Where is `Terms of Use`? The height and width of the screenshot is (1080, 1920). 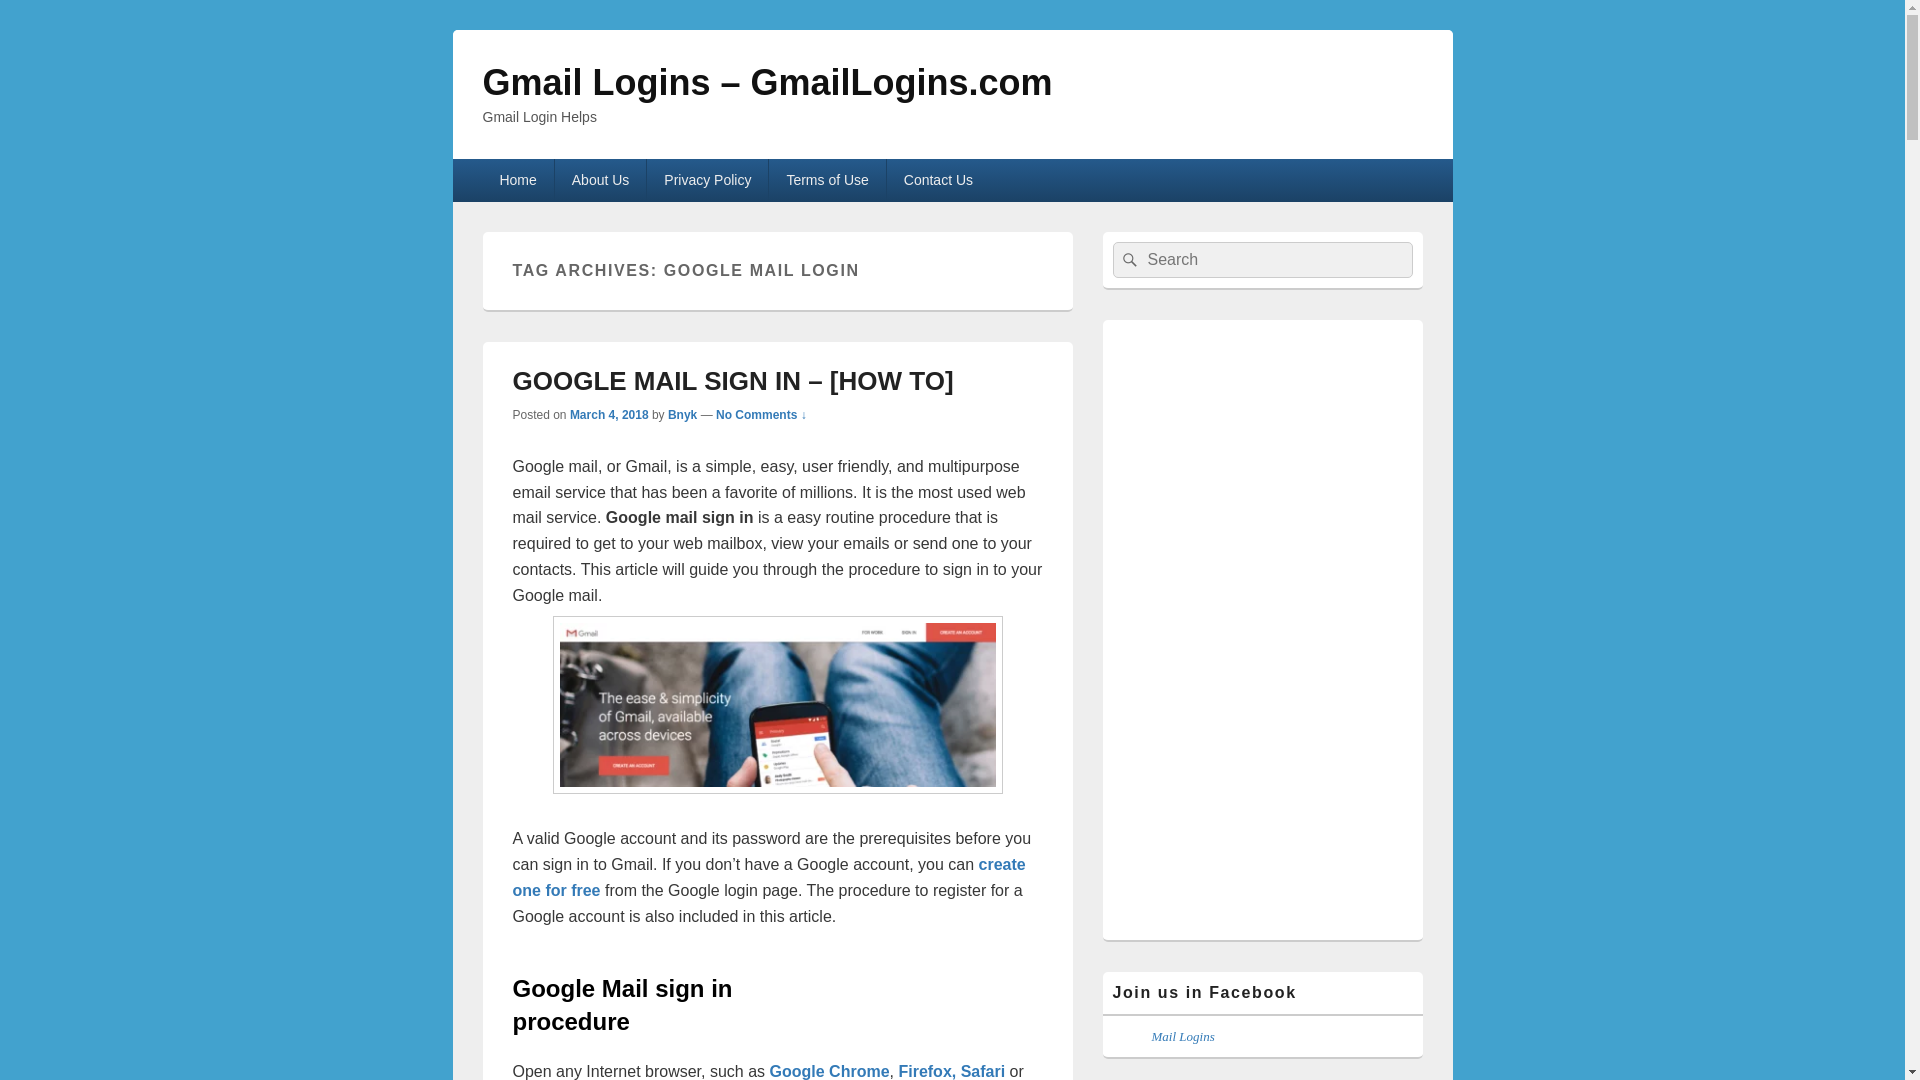
Terms of Use is located at coordinates (827, 179).